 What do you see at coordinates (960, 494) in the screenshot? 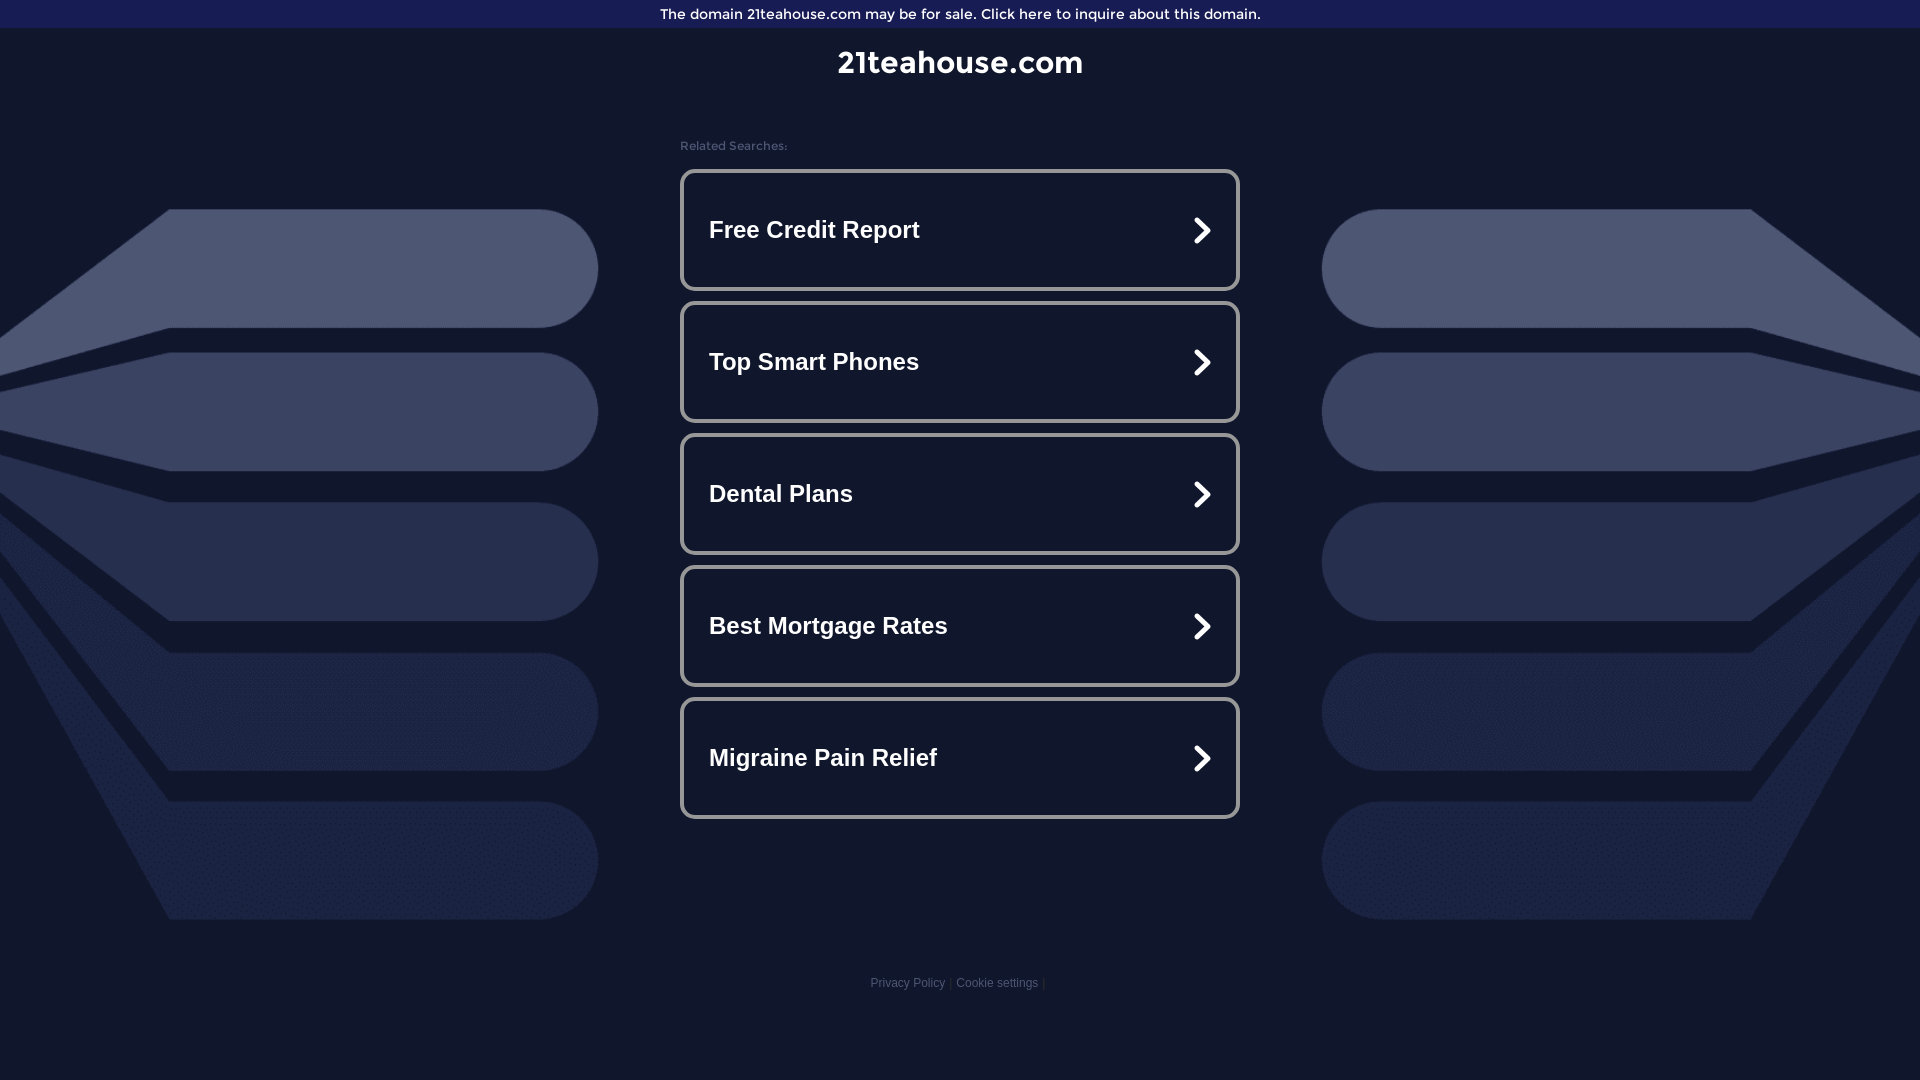
I see `Dental Plans` at bounding box center [960, 494].